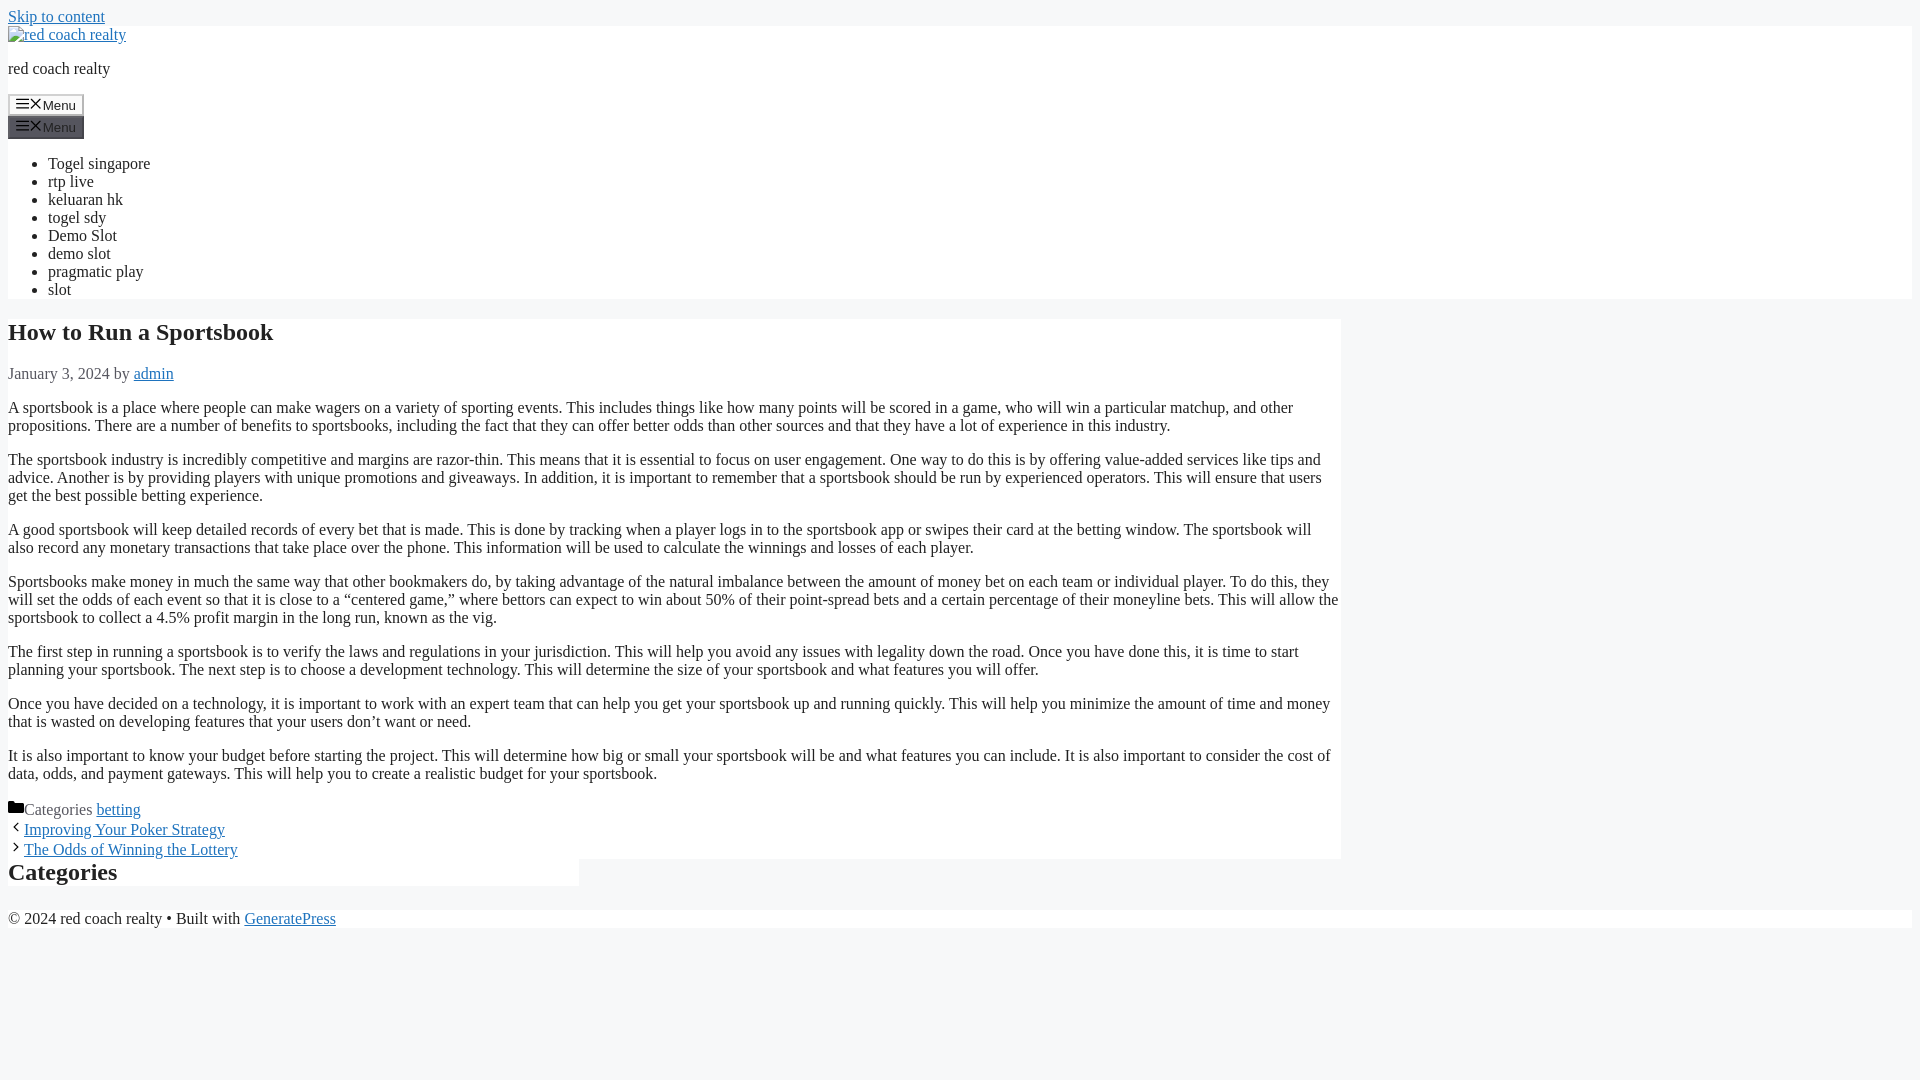  I want to click on togel sdy, so click(76, 217).